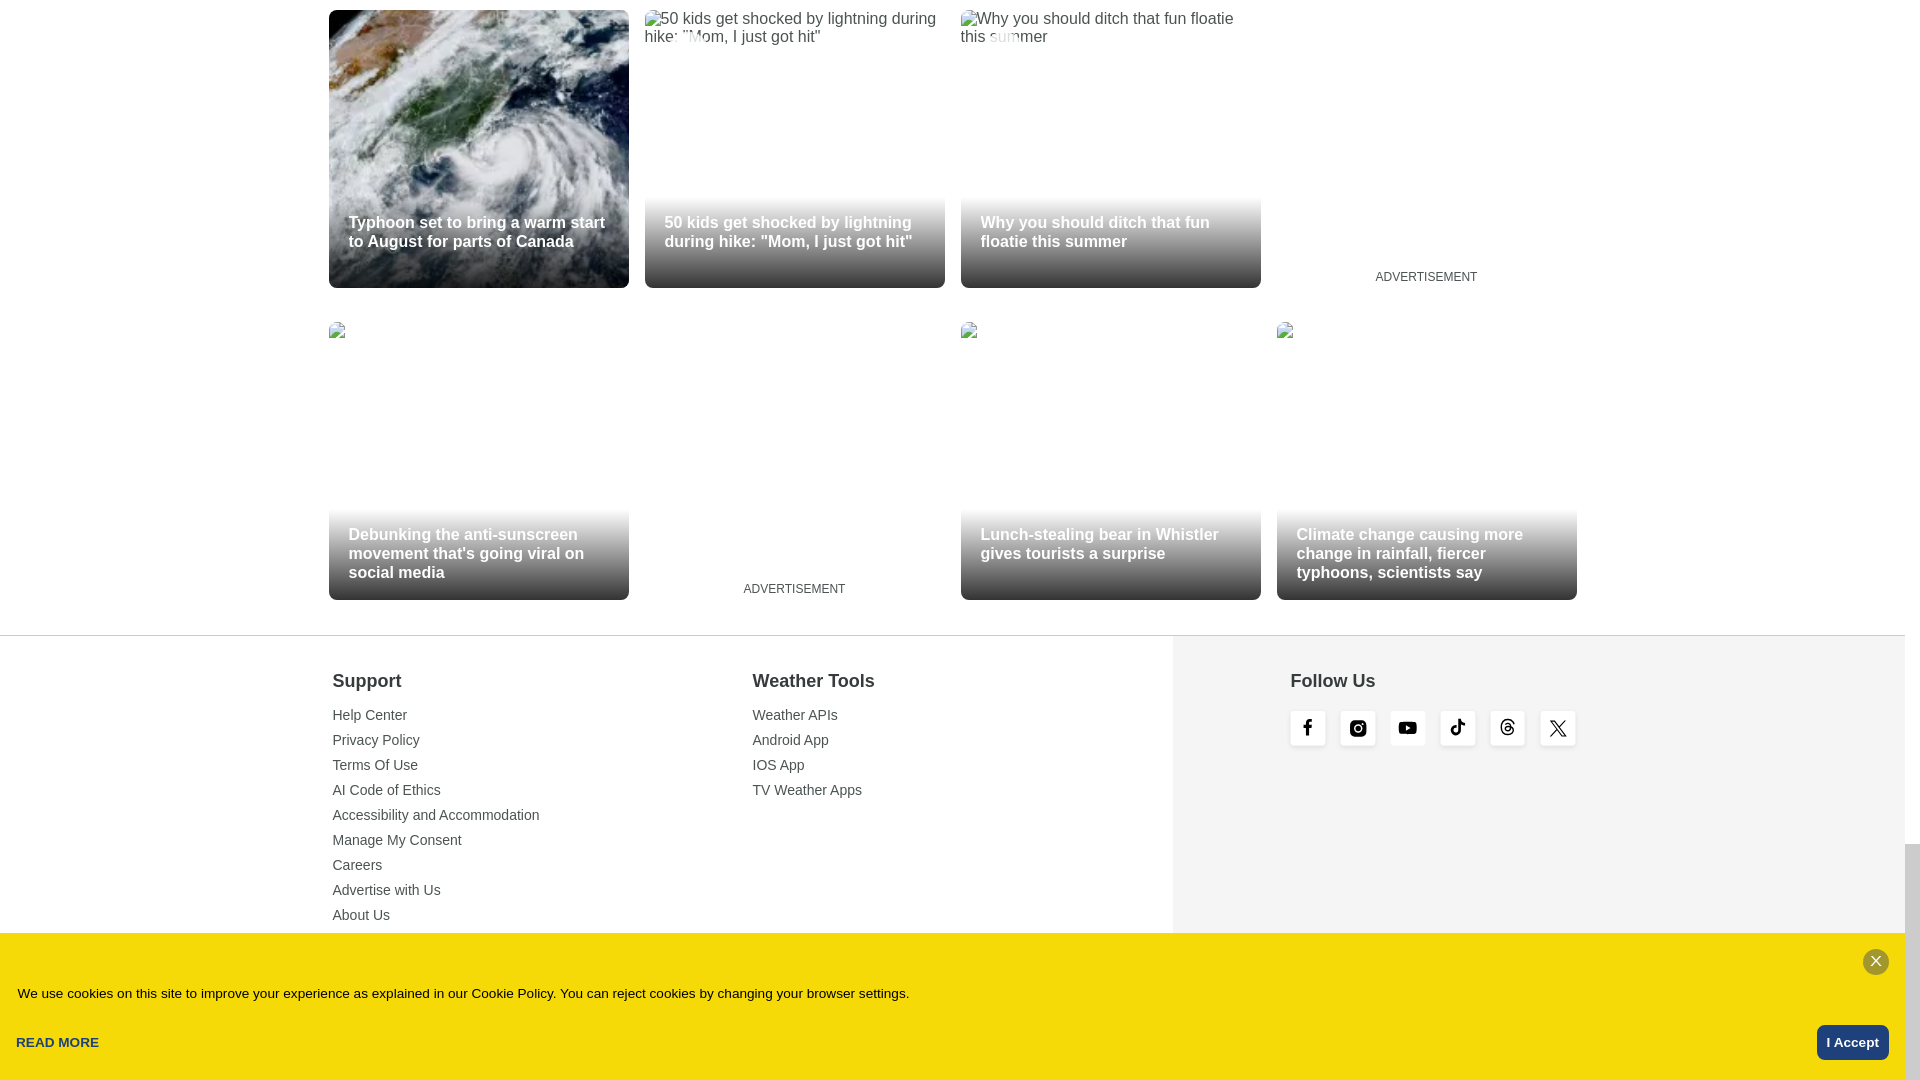 The height and width of the screenshot is (1080, 1920). I want to click on Help Center, so click(542, 715).